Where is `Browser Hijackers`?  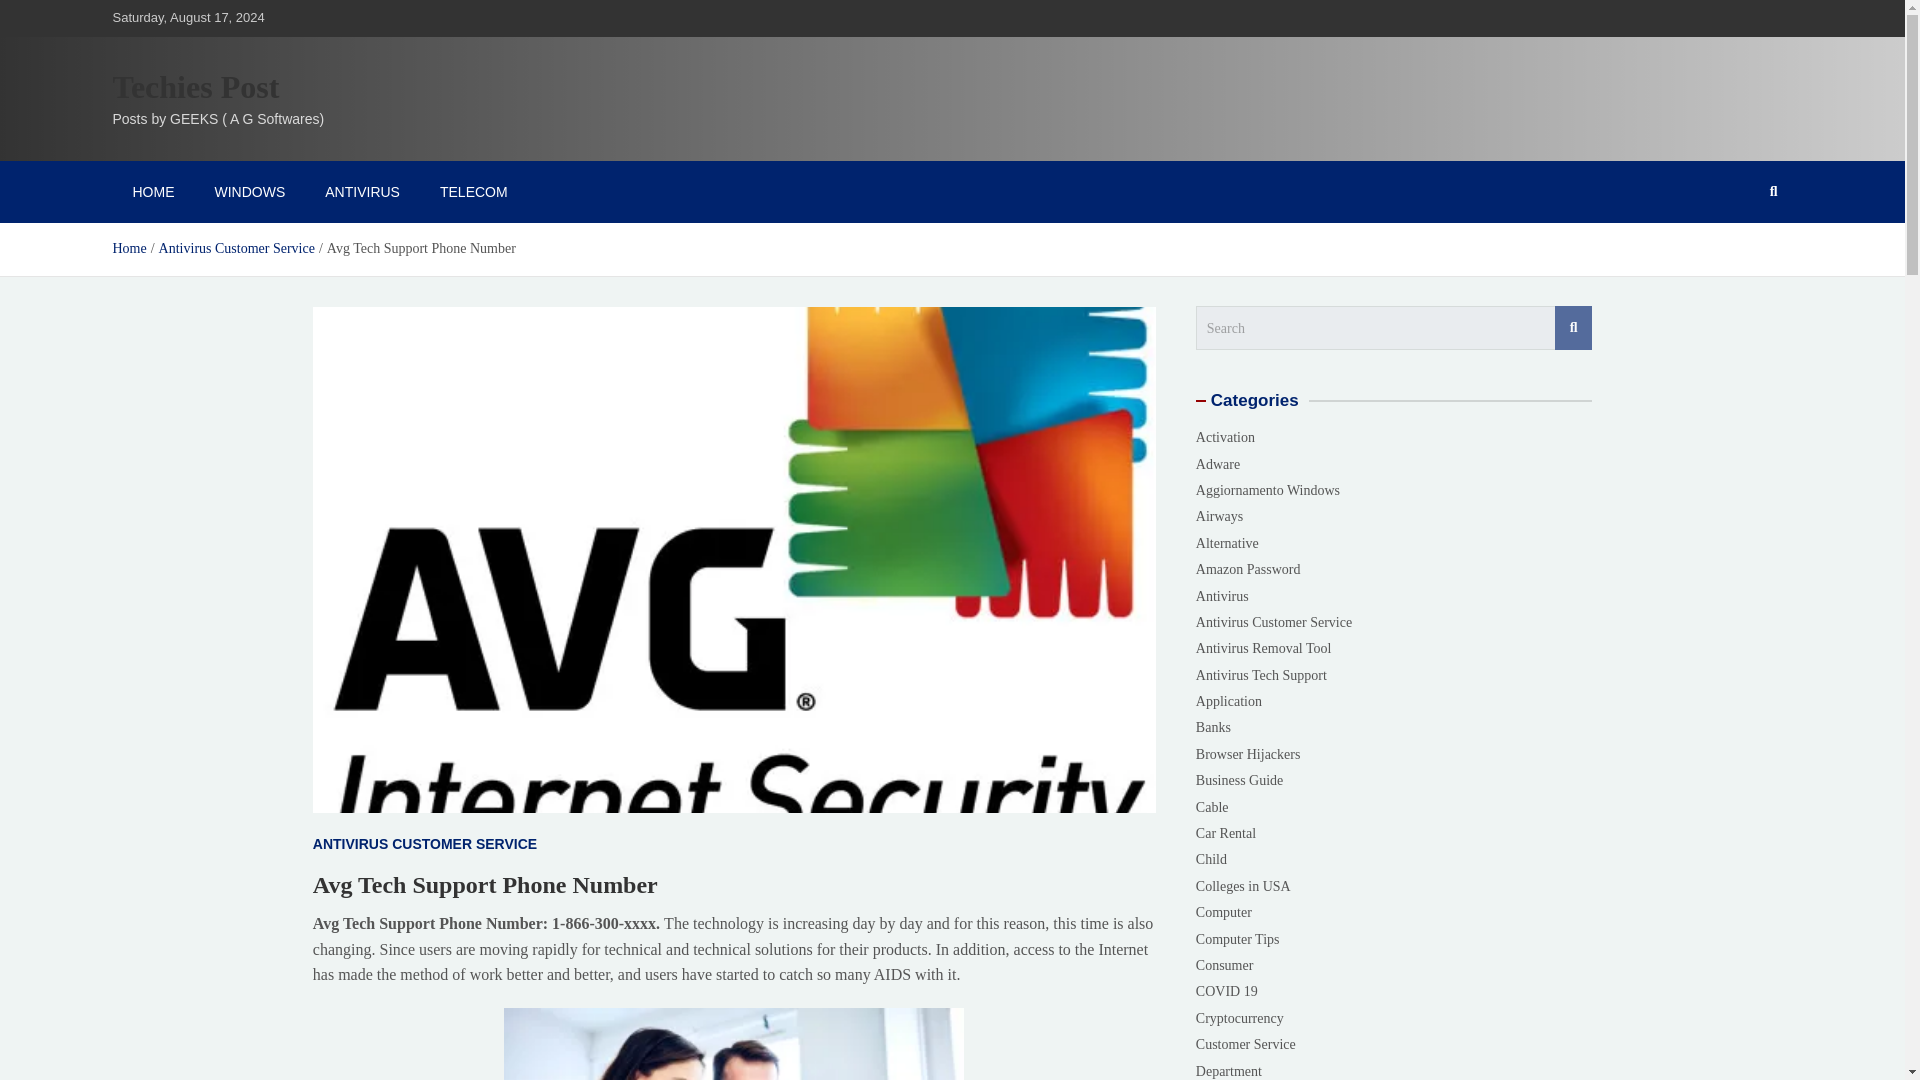 Browser Hijackers is located at coordinates (1248, 754).